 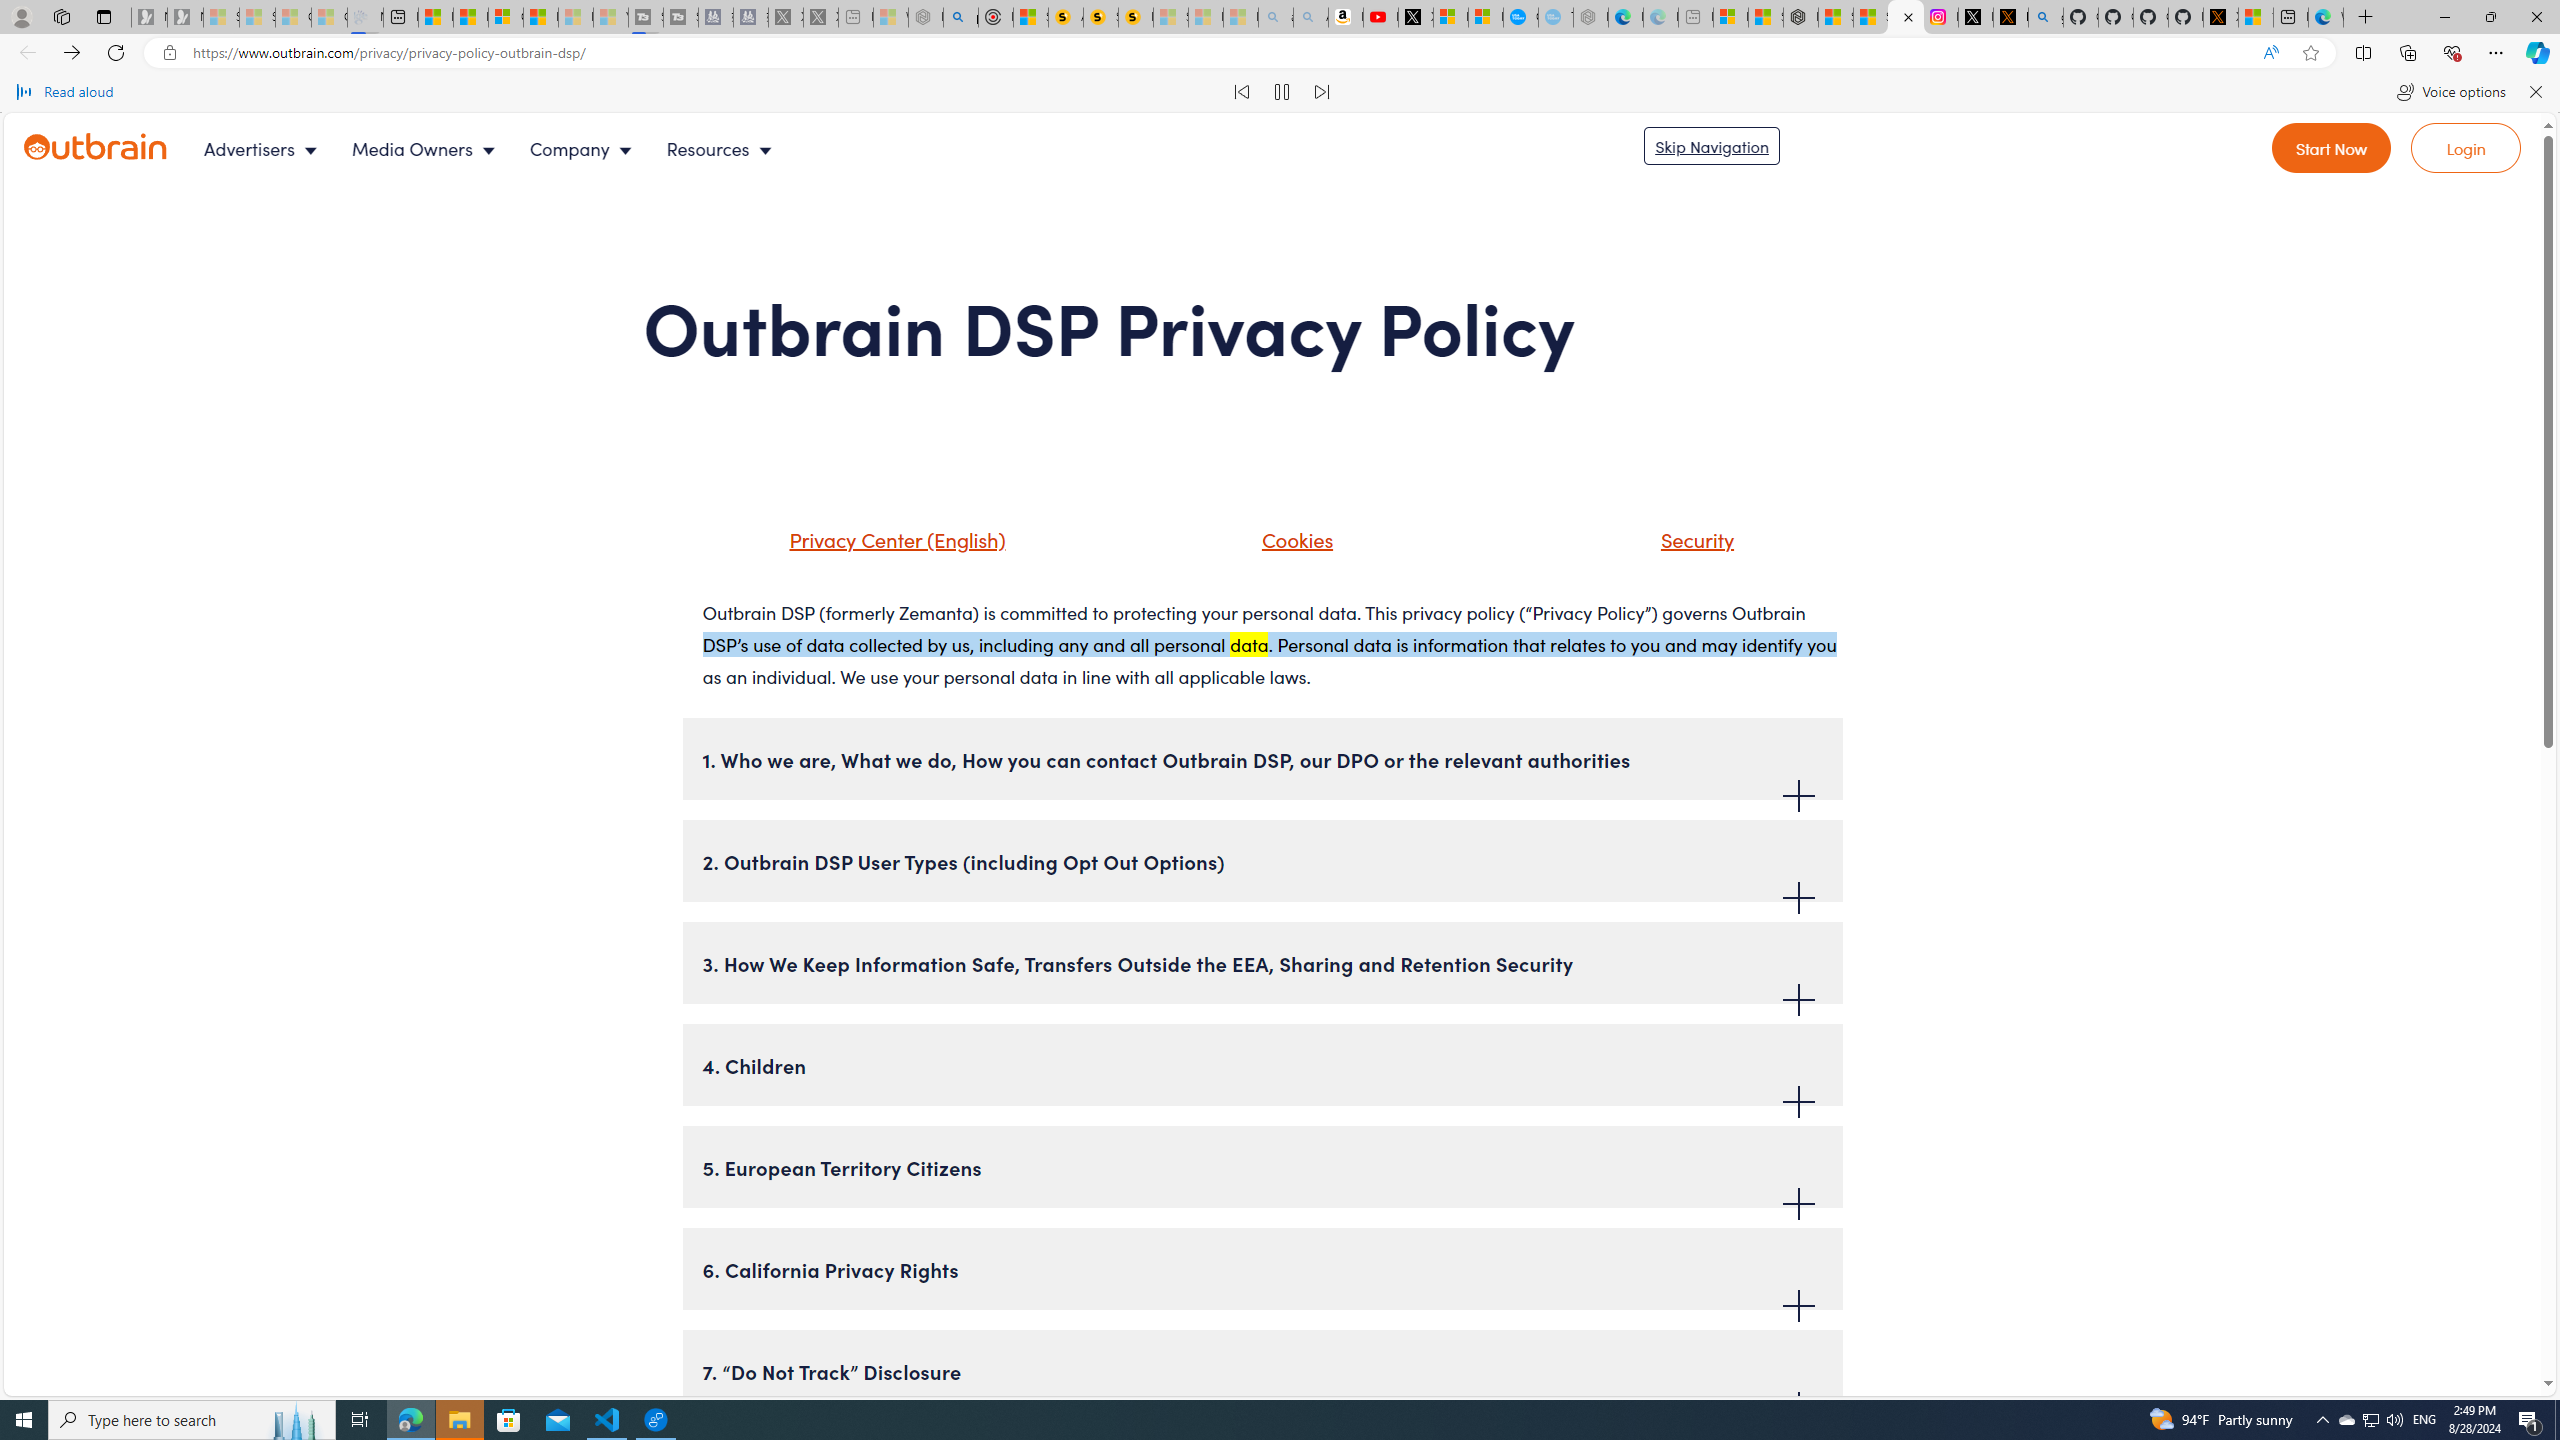 What do you see at coordinates (871, 546) in the screenshot?
I see `Privacy Center (English)` at bounding box center [871, 546].